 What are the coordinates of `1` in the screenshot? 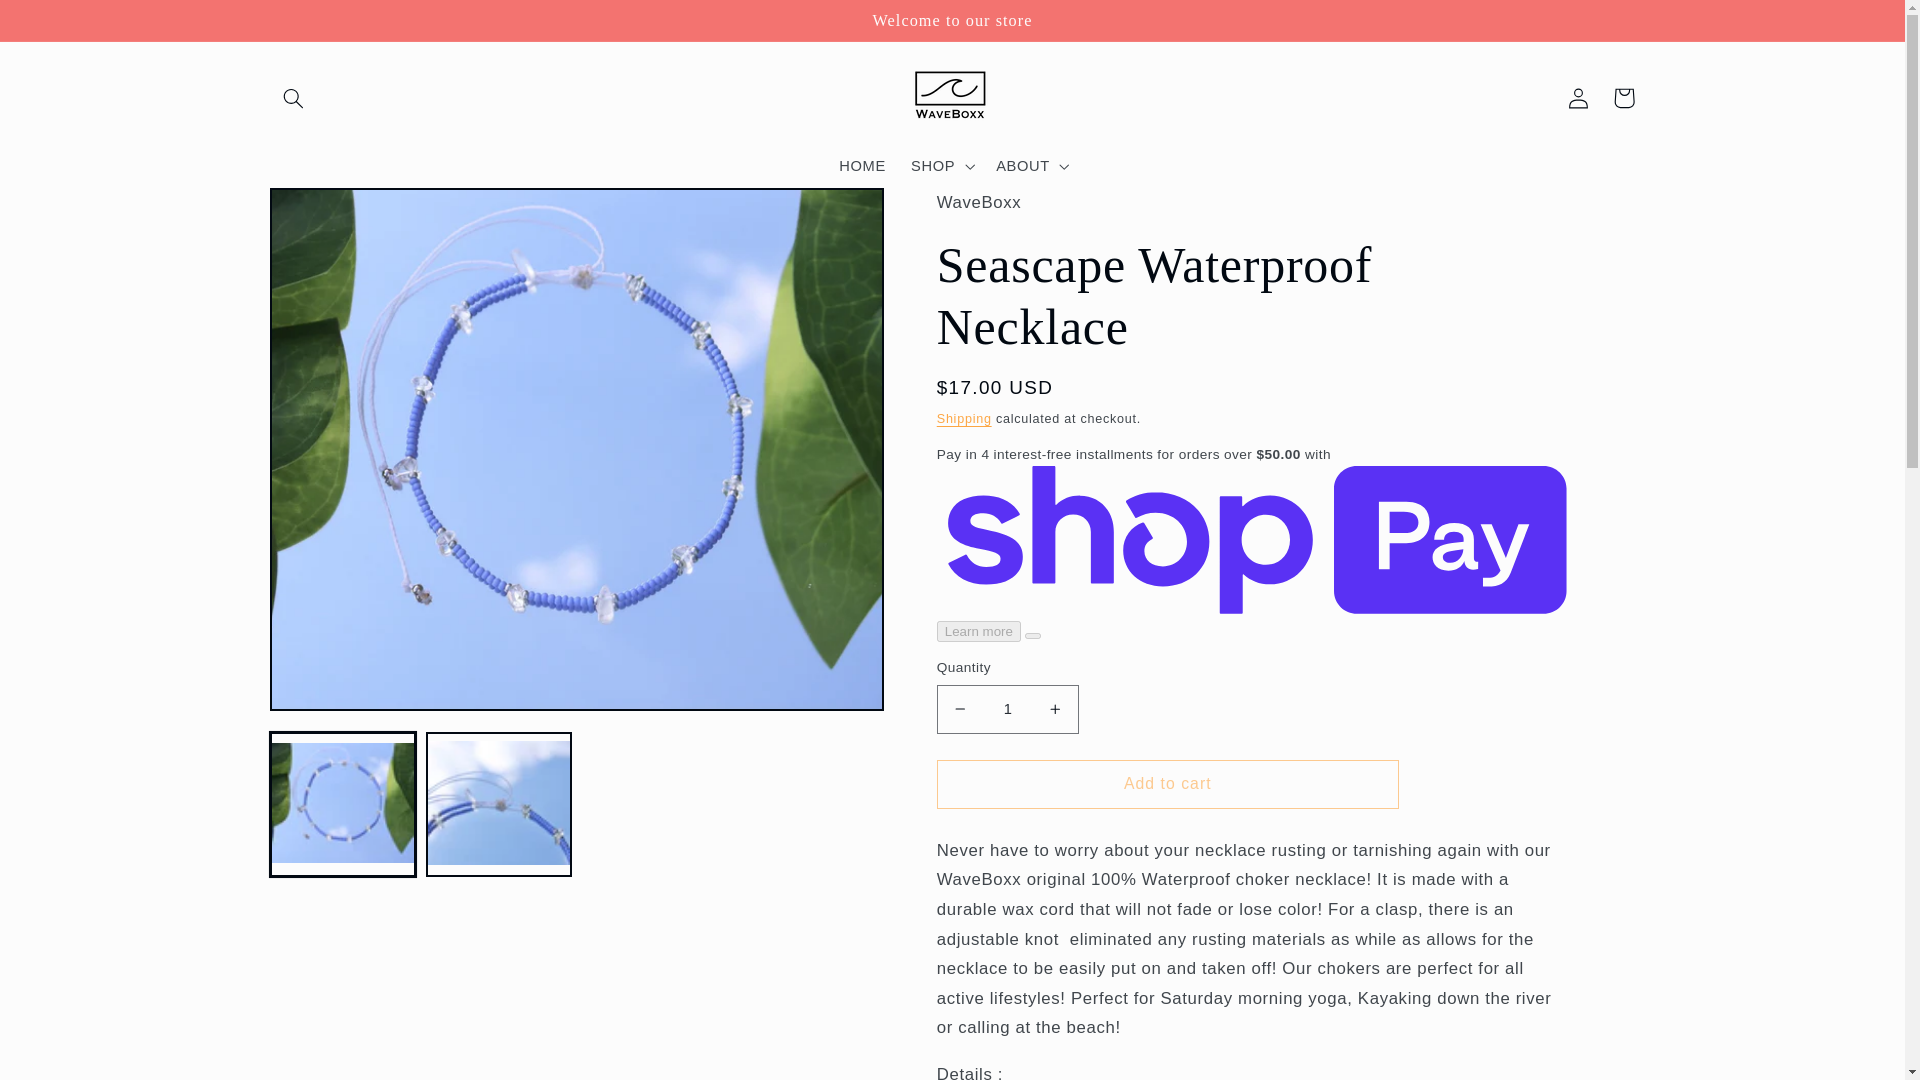 It's located at (1008, 709).